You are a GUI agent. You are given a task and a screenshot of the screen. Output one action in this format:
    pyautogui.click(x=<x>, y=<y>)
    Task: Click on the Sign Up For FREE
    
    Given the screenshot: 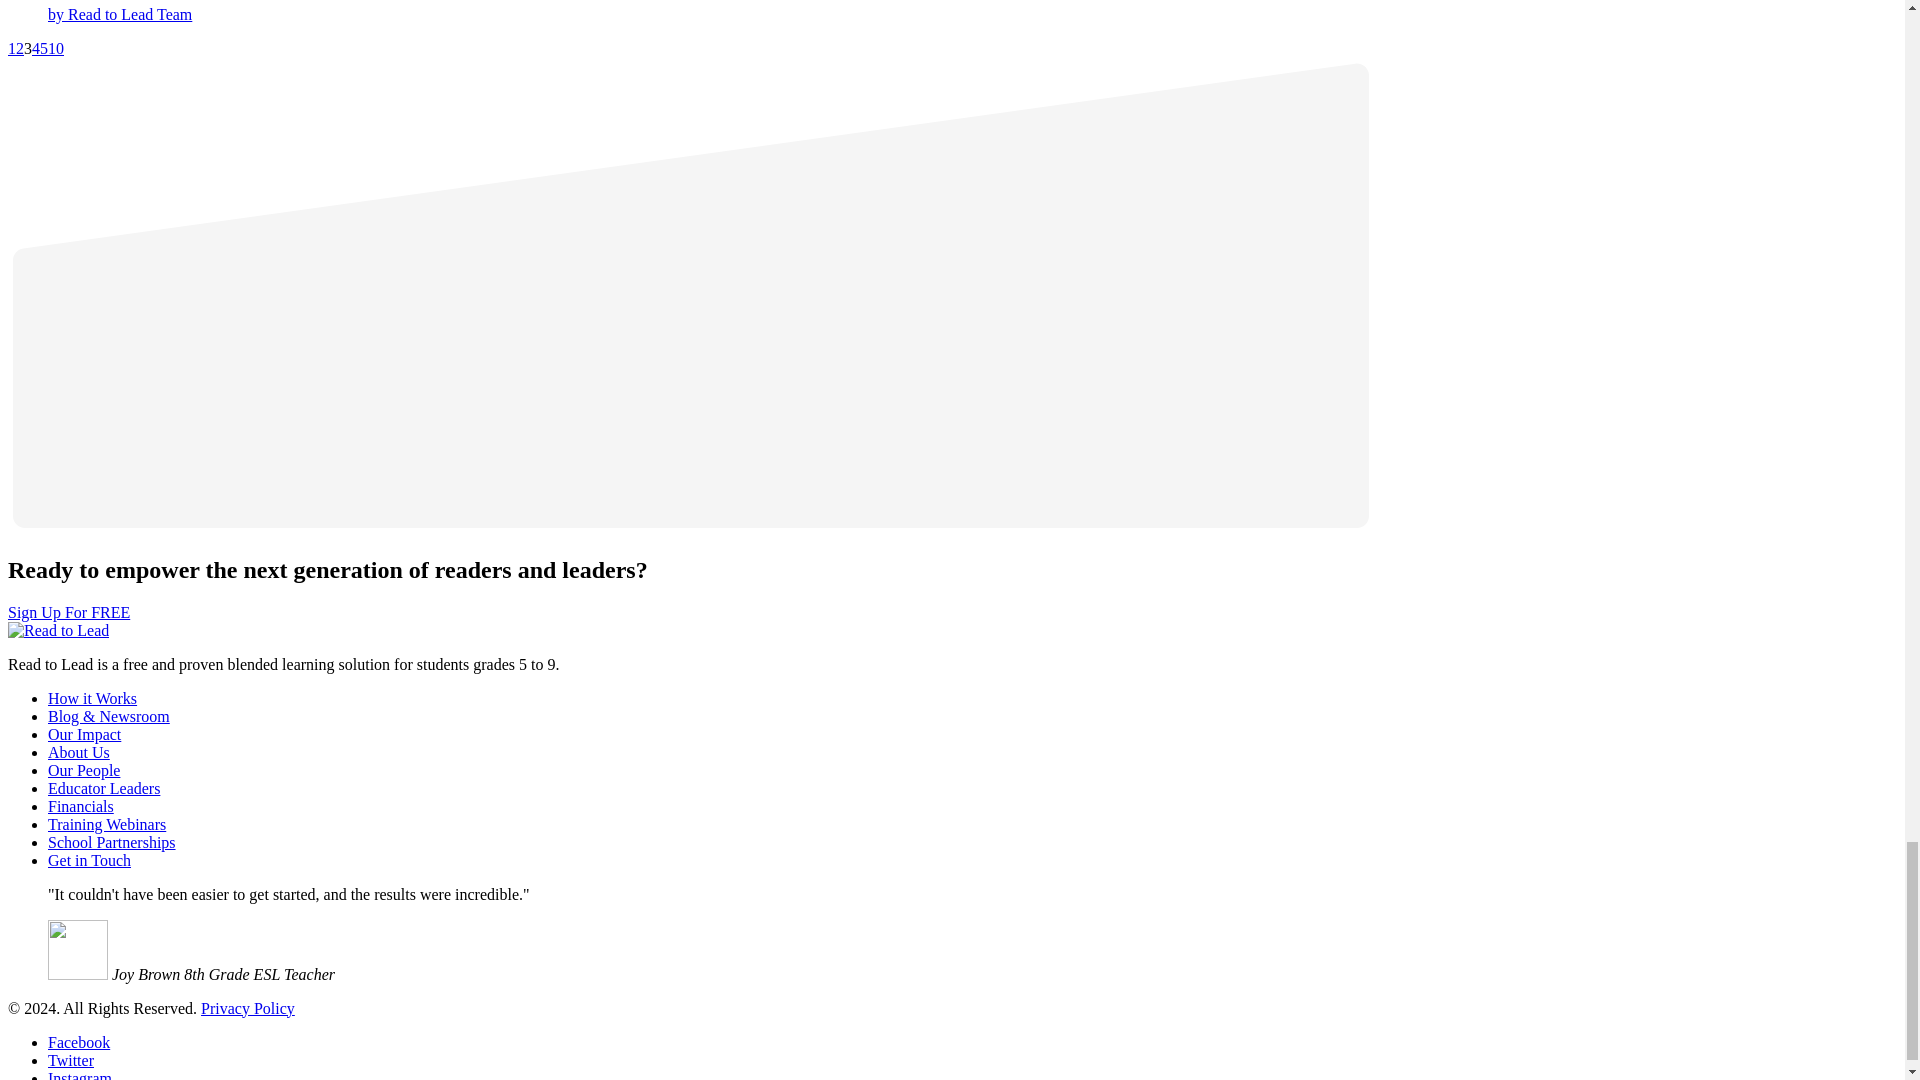 What is the action you would take?
    pyautogui.click(x=68, y=610)
    